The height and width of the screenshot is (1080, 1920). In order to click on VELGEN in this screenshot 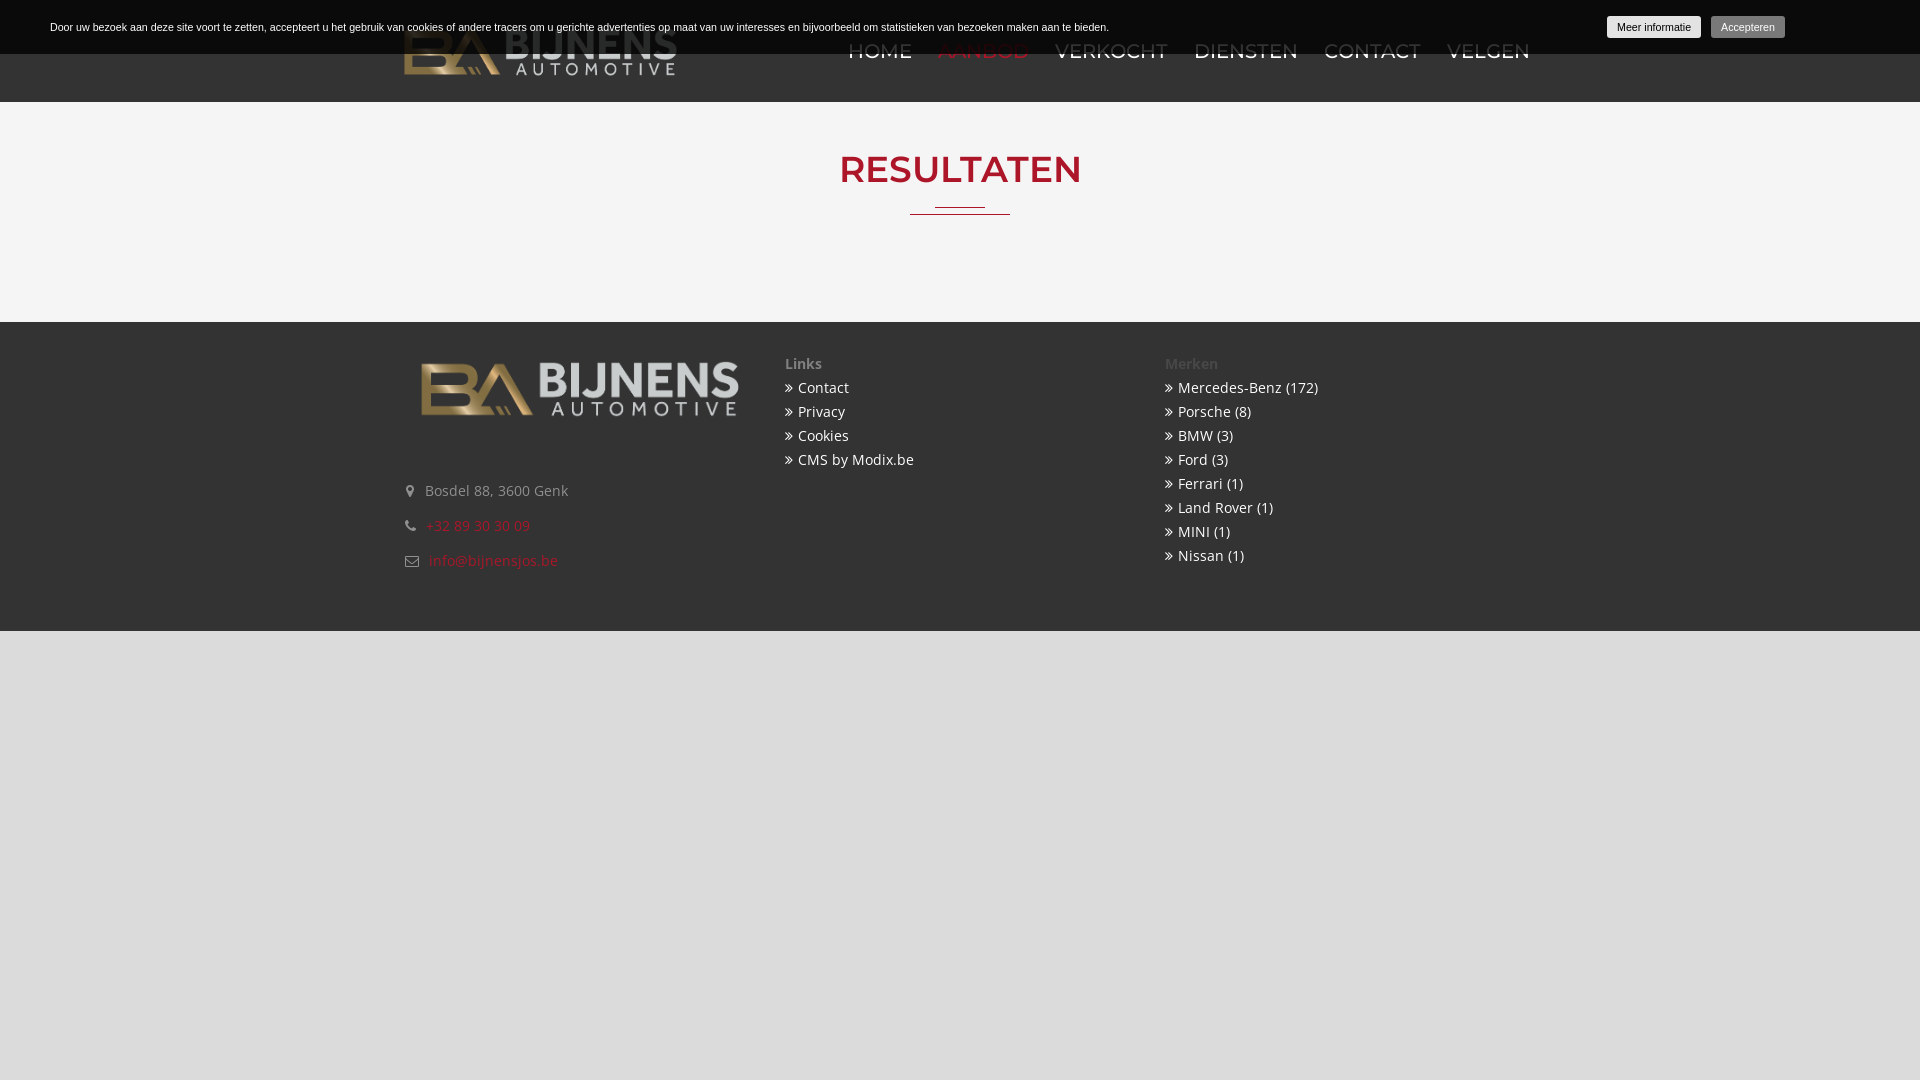, I will do `click(1482, 51)`.